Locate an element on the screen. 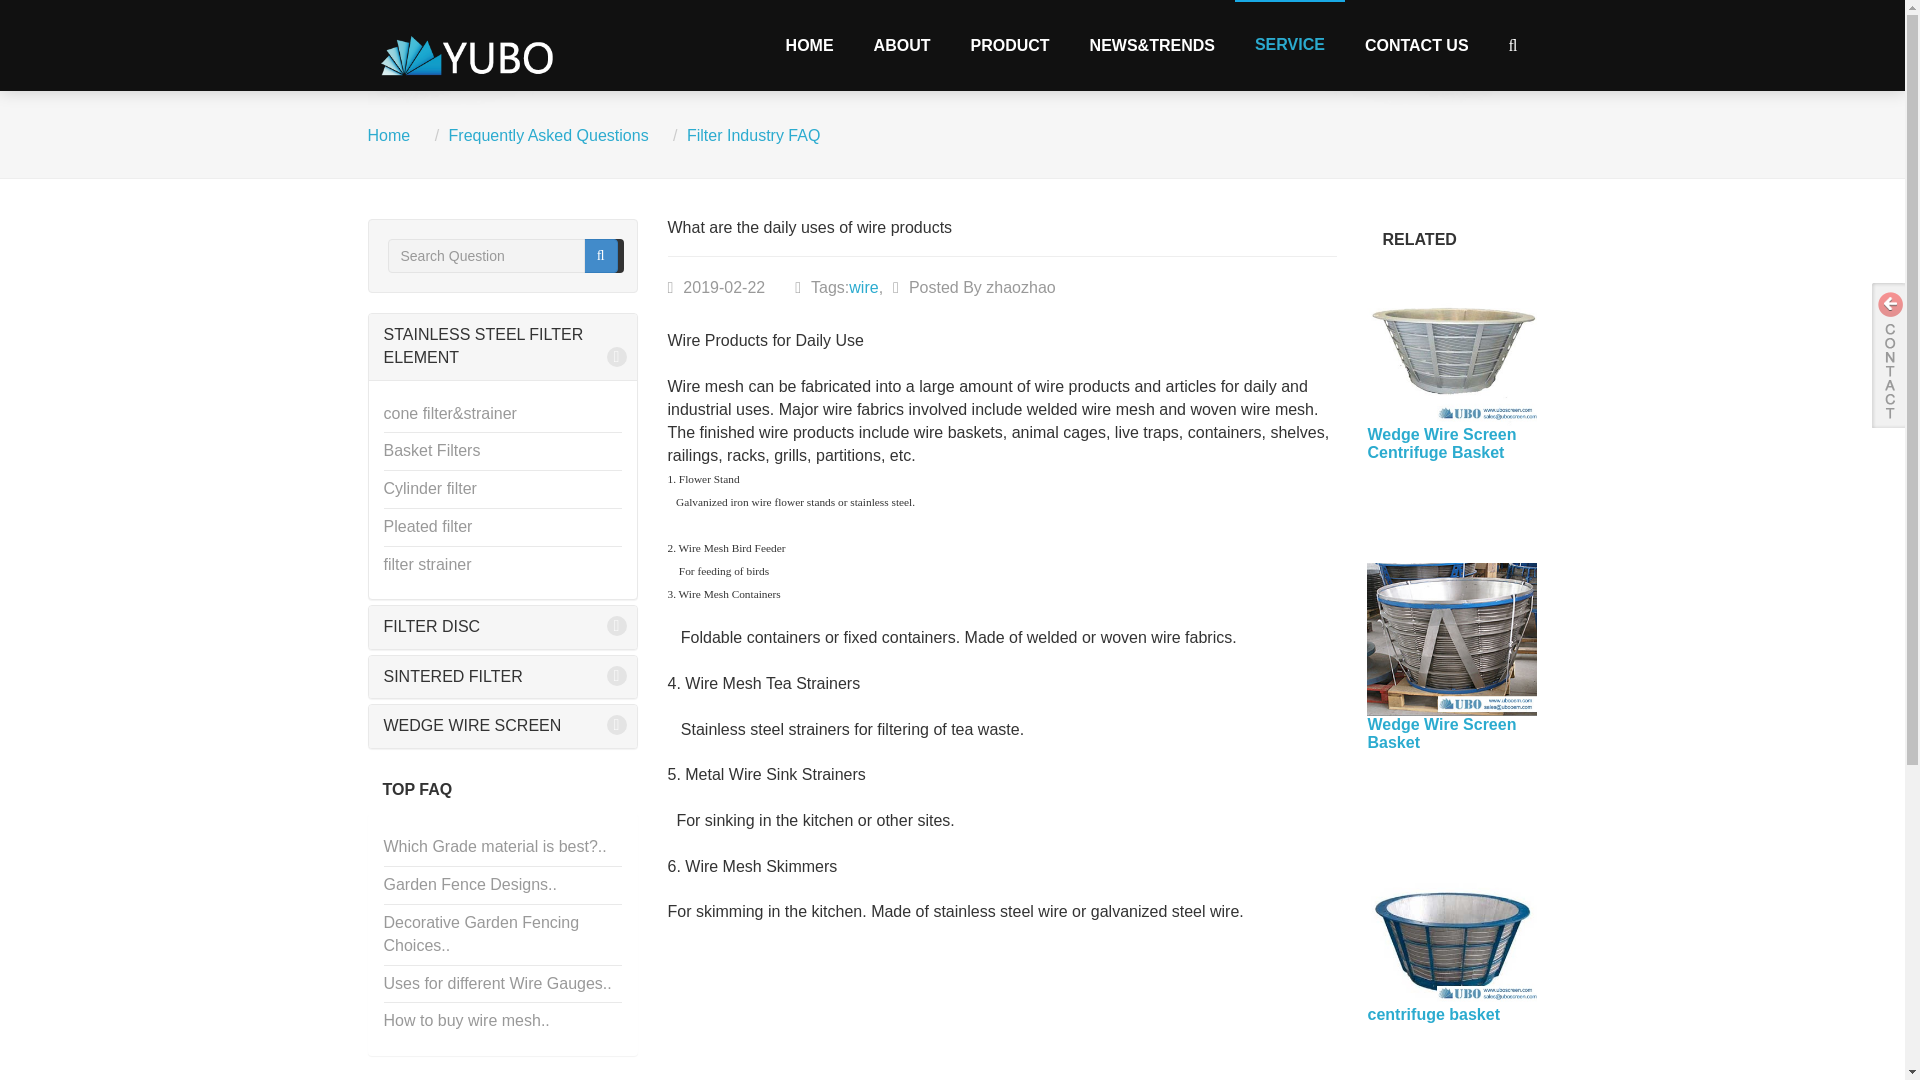  Pleated filter is located at coordinates (503, 527).